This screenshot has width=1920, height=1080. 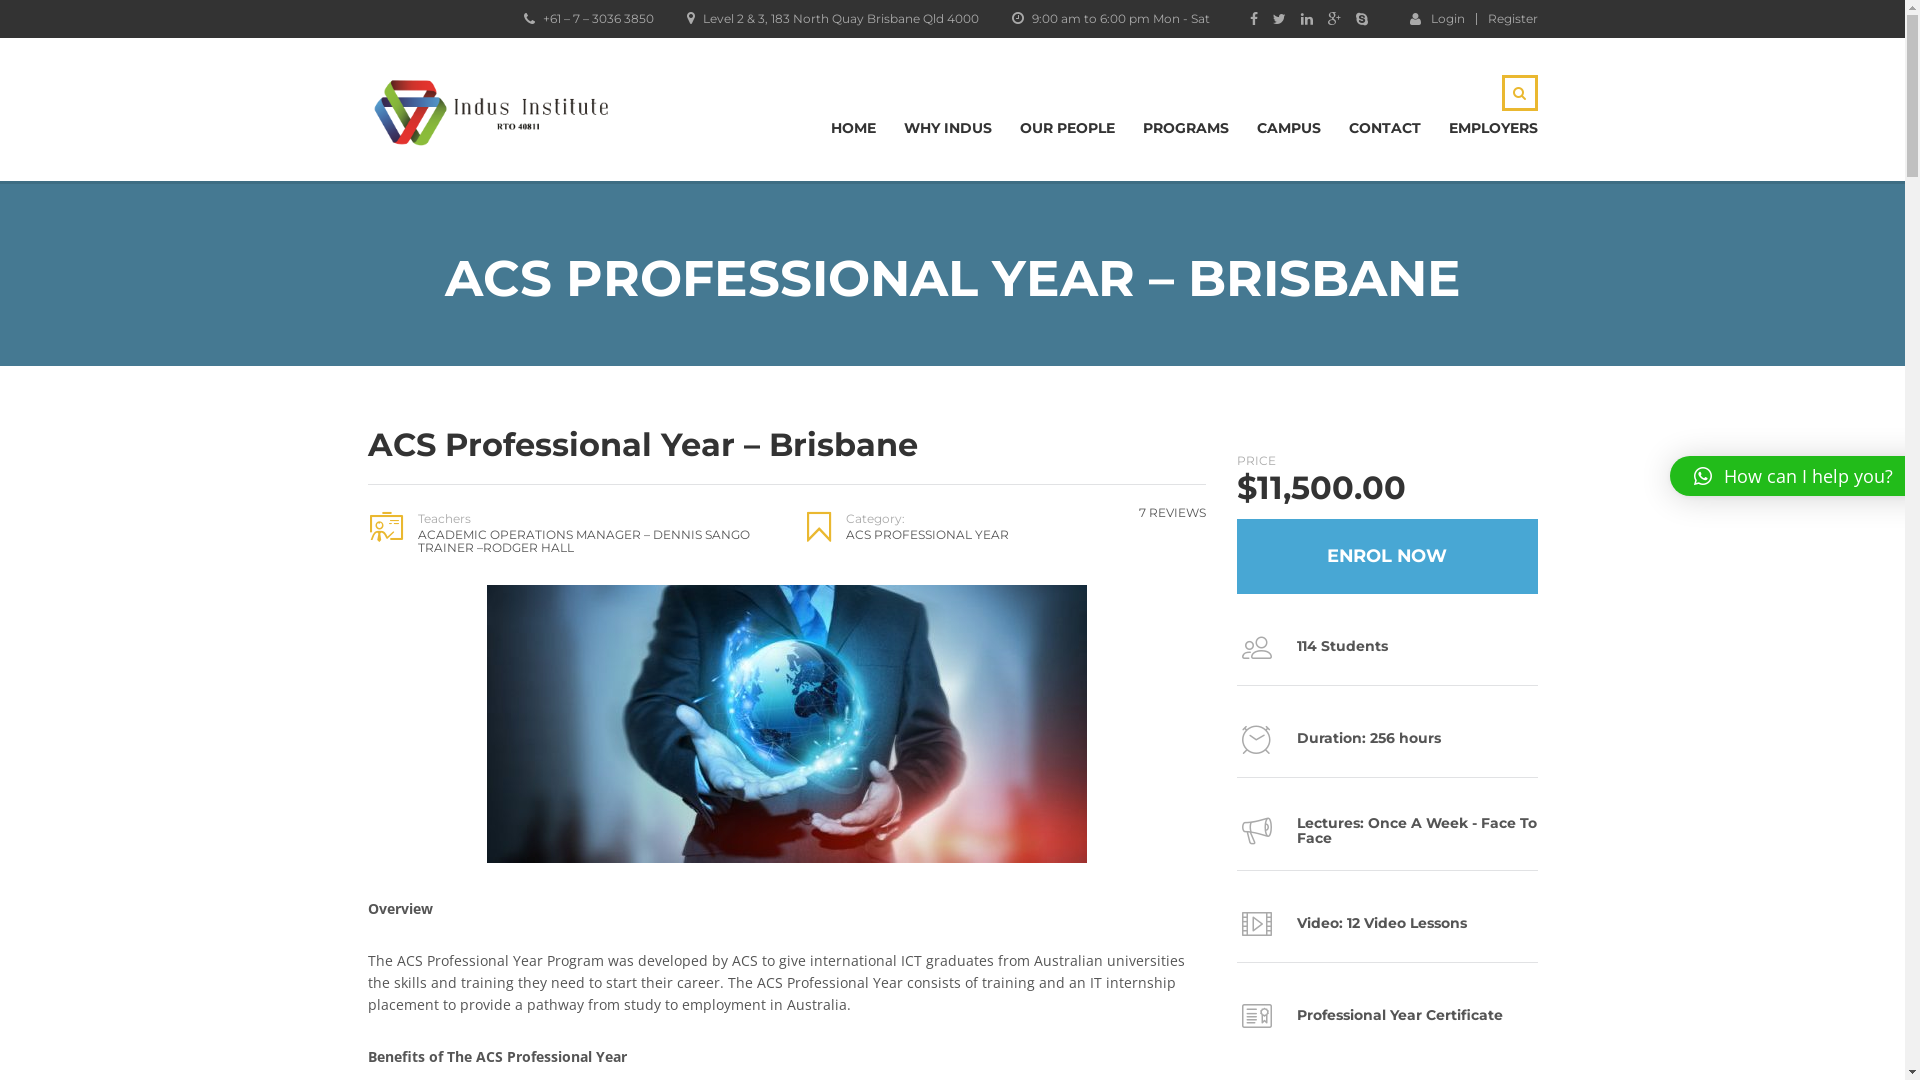 I want to click on OUR PEOPLE, so click(x=803, y=806).